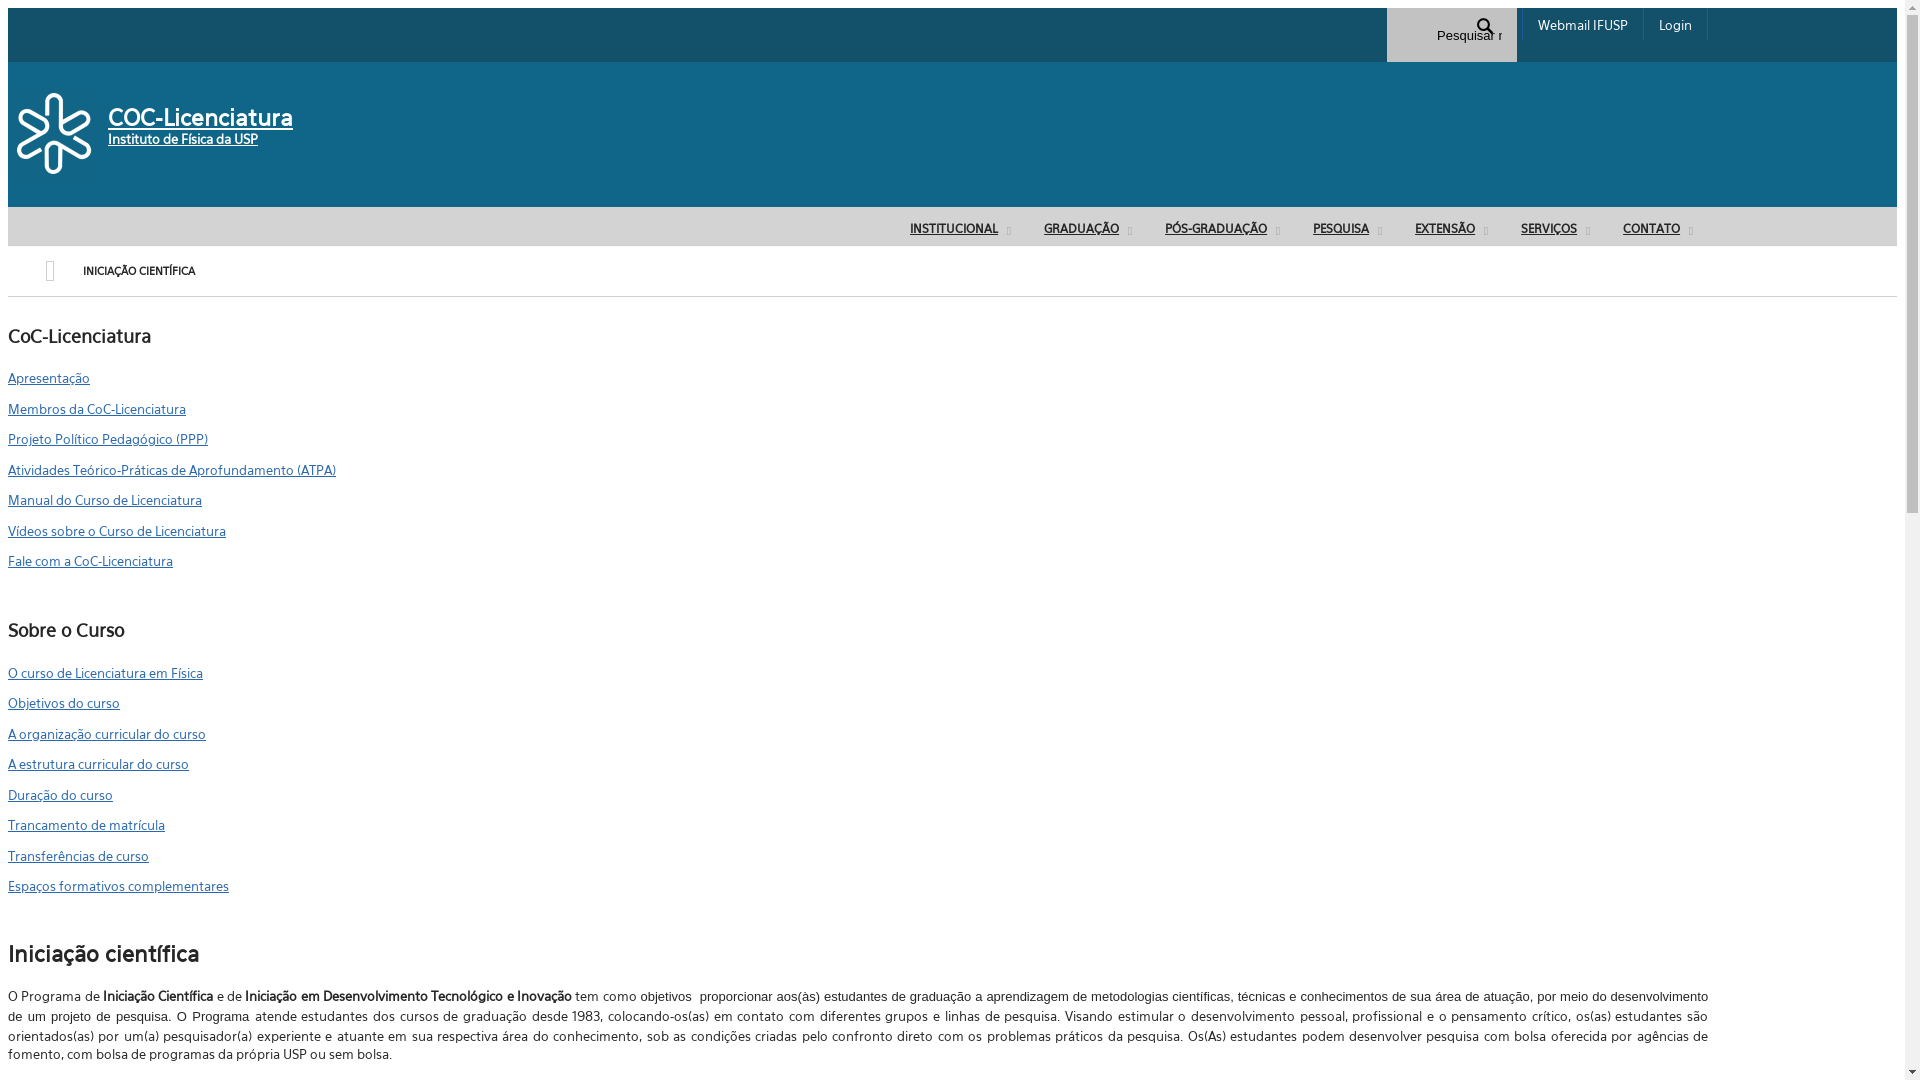 This screenshot has width=1920, height=1080. Describe the element at coordinates (858, 500) in the screenshot. I see `Manual do Curso de Licenciatura` at that location.